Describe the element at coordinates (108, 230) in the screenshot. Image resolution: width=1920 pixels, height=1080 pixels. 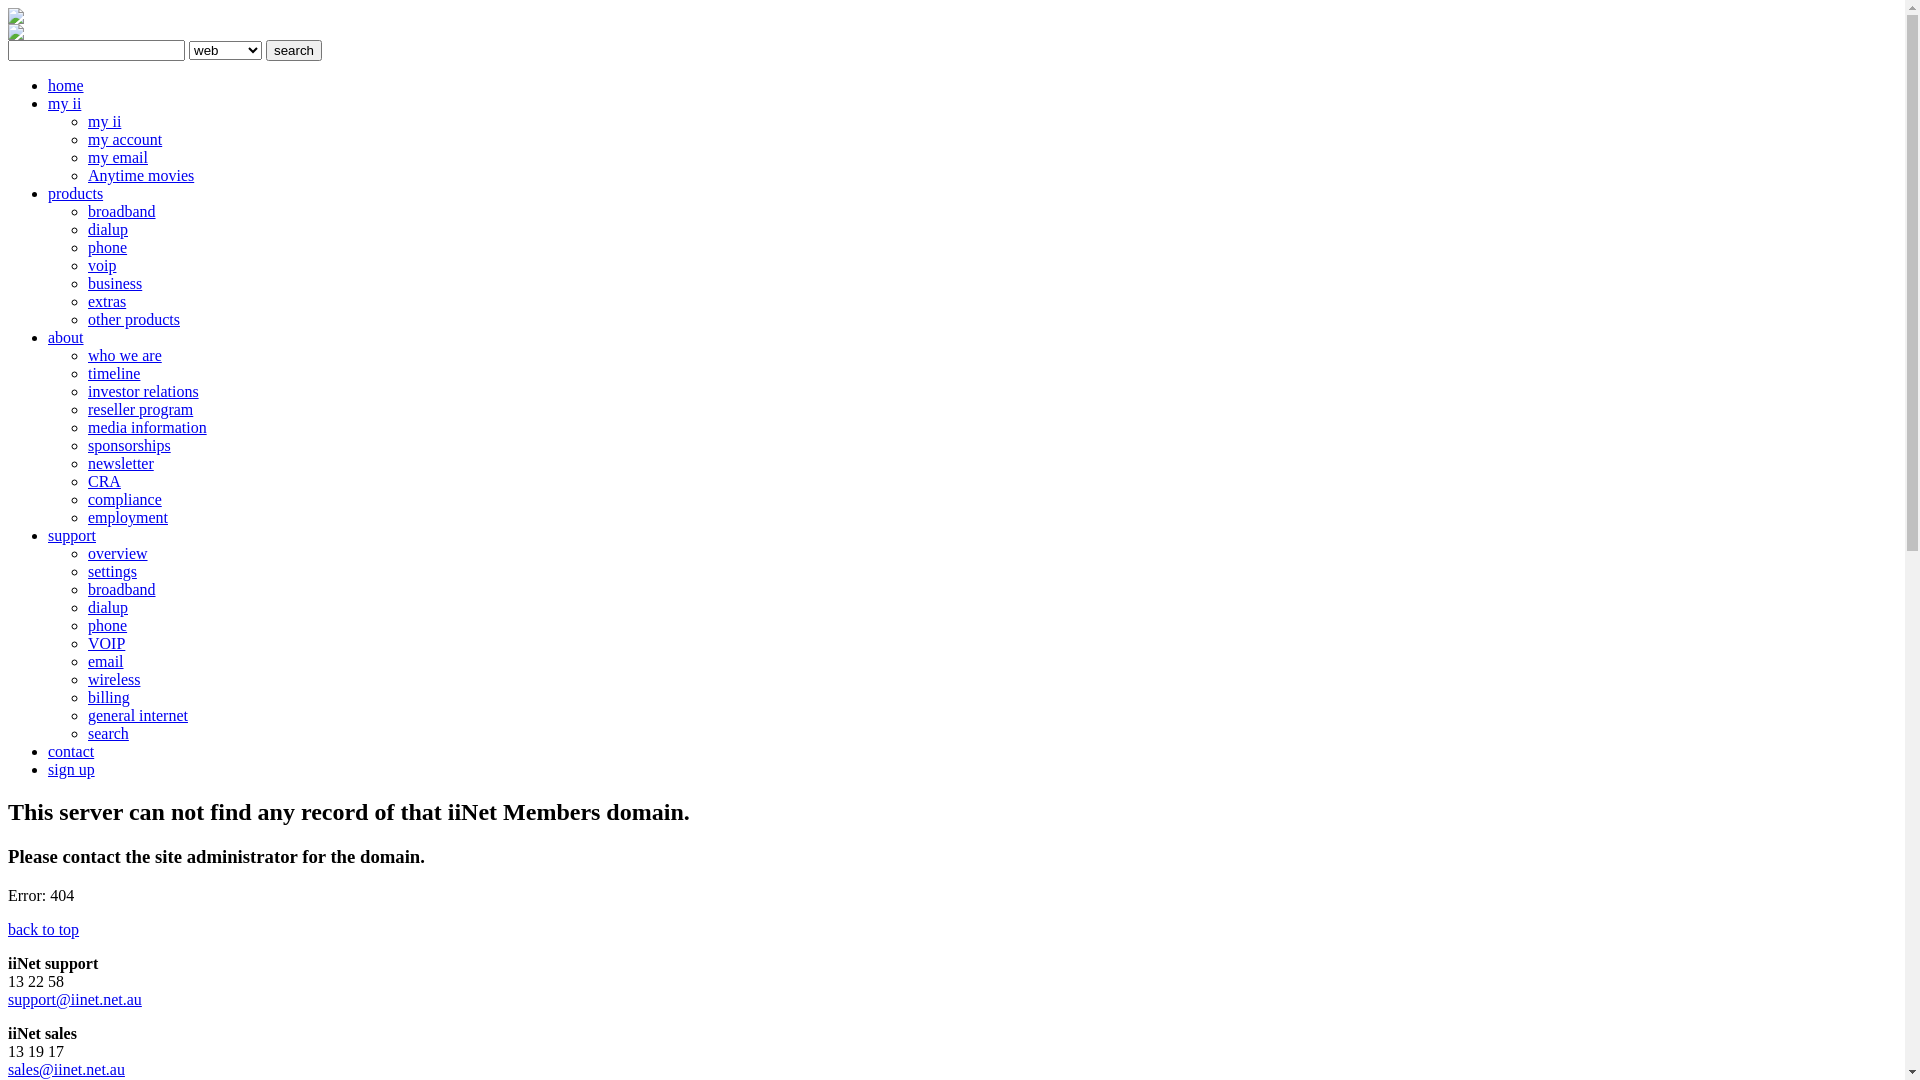
I see `dialup` at that location.